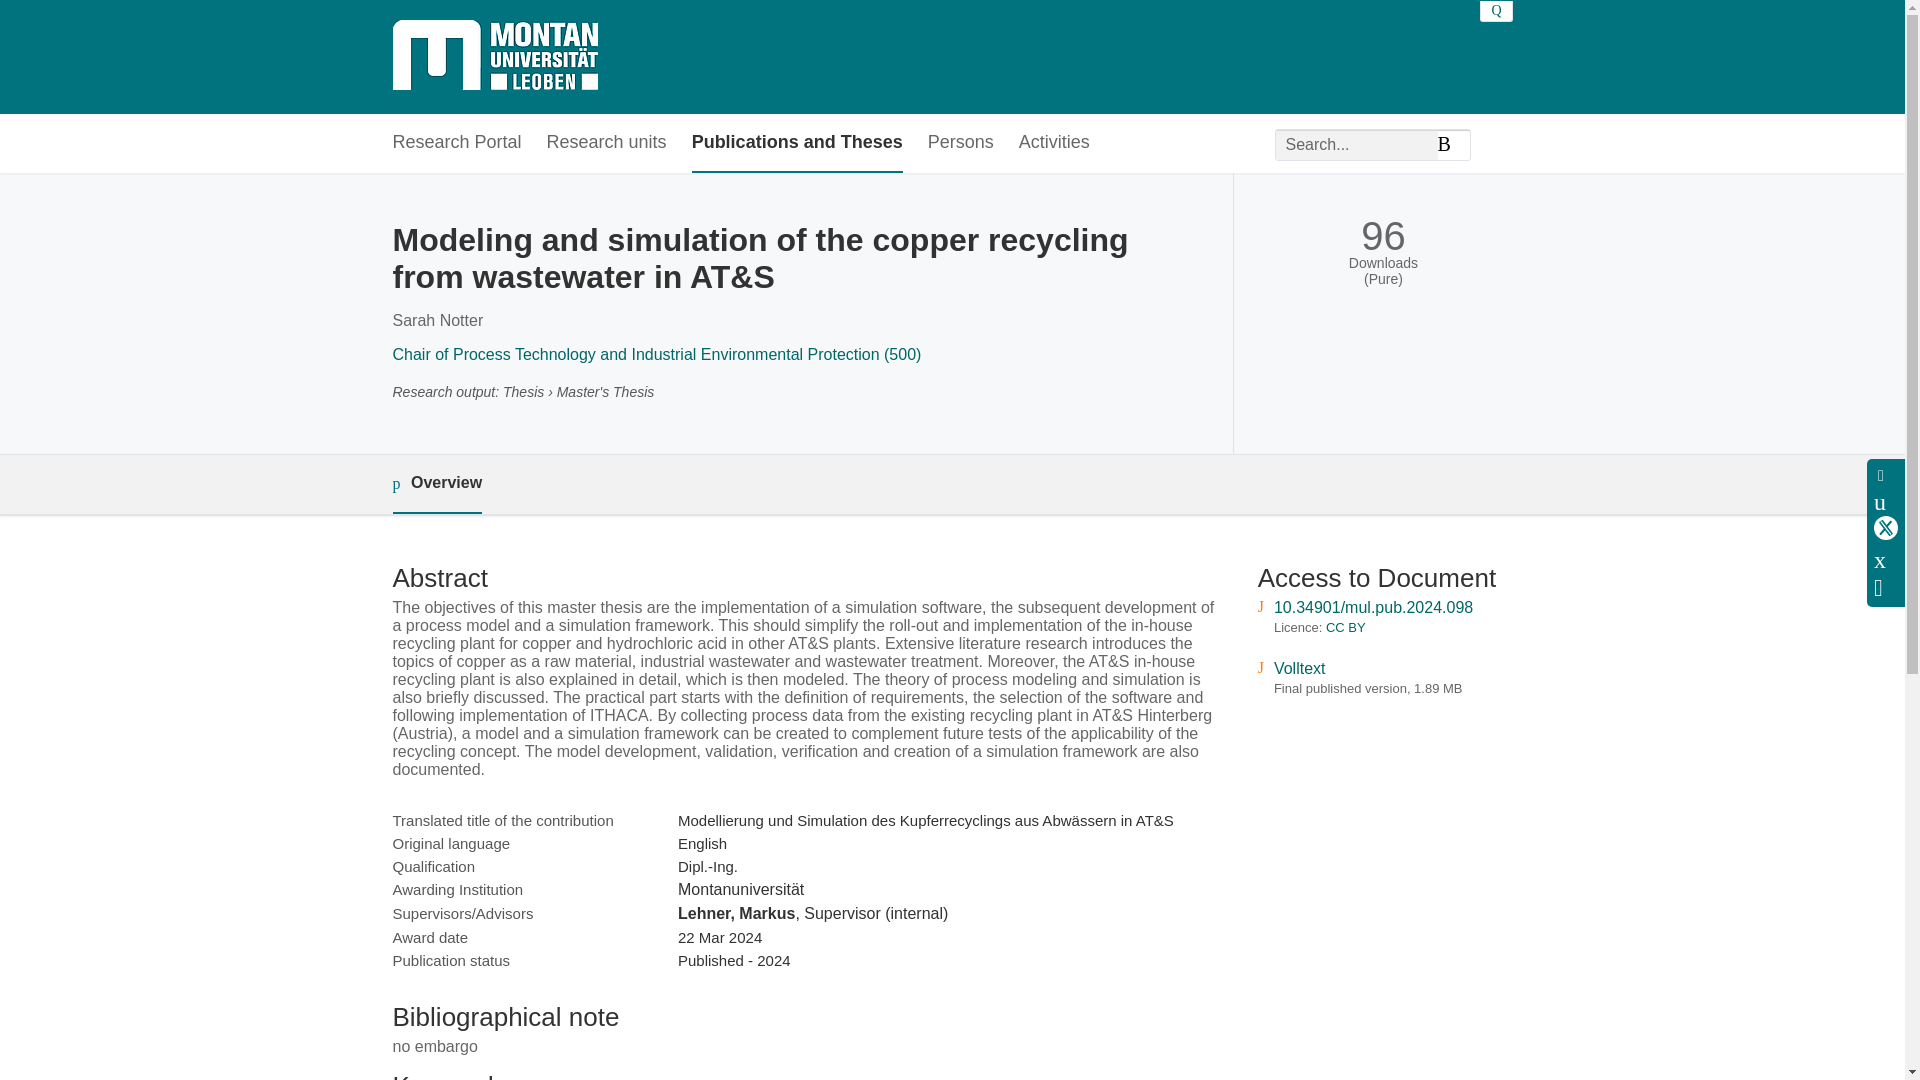 This screenshot has width=1920, height=1080. I want to click on Volltext, so click(1300, 668).